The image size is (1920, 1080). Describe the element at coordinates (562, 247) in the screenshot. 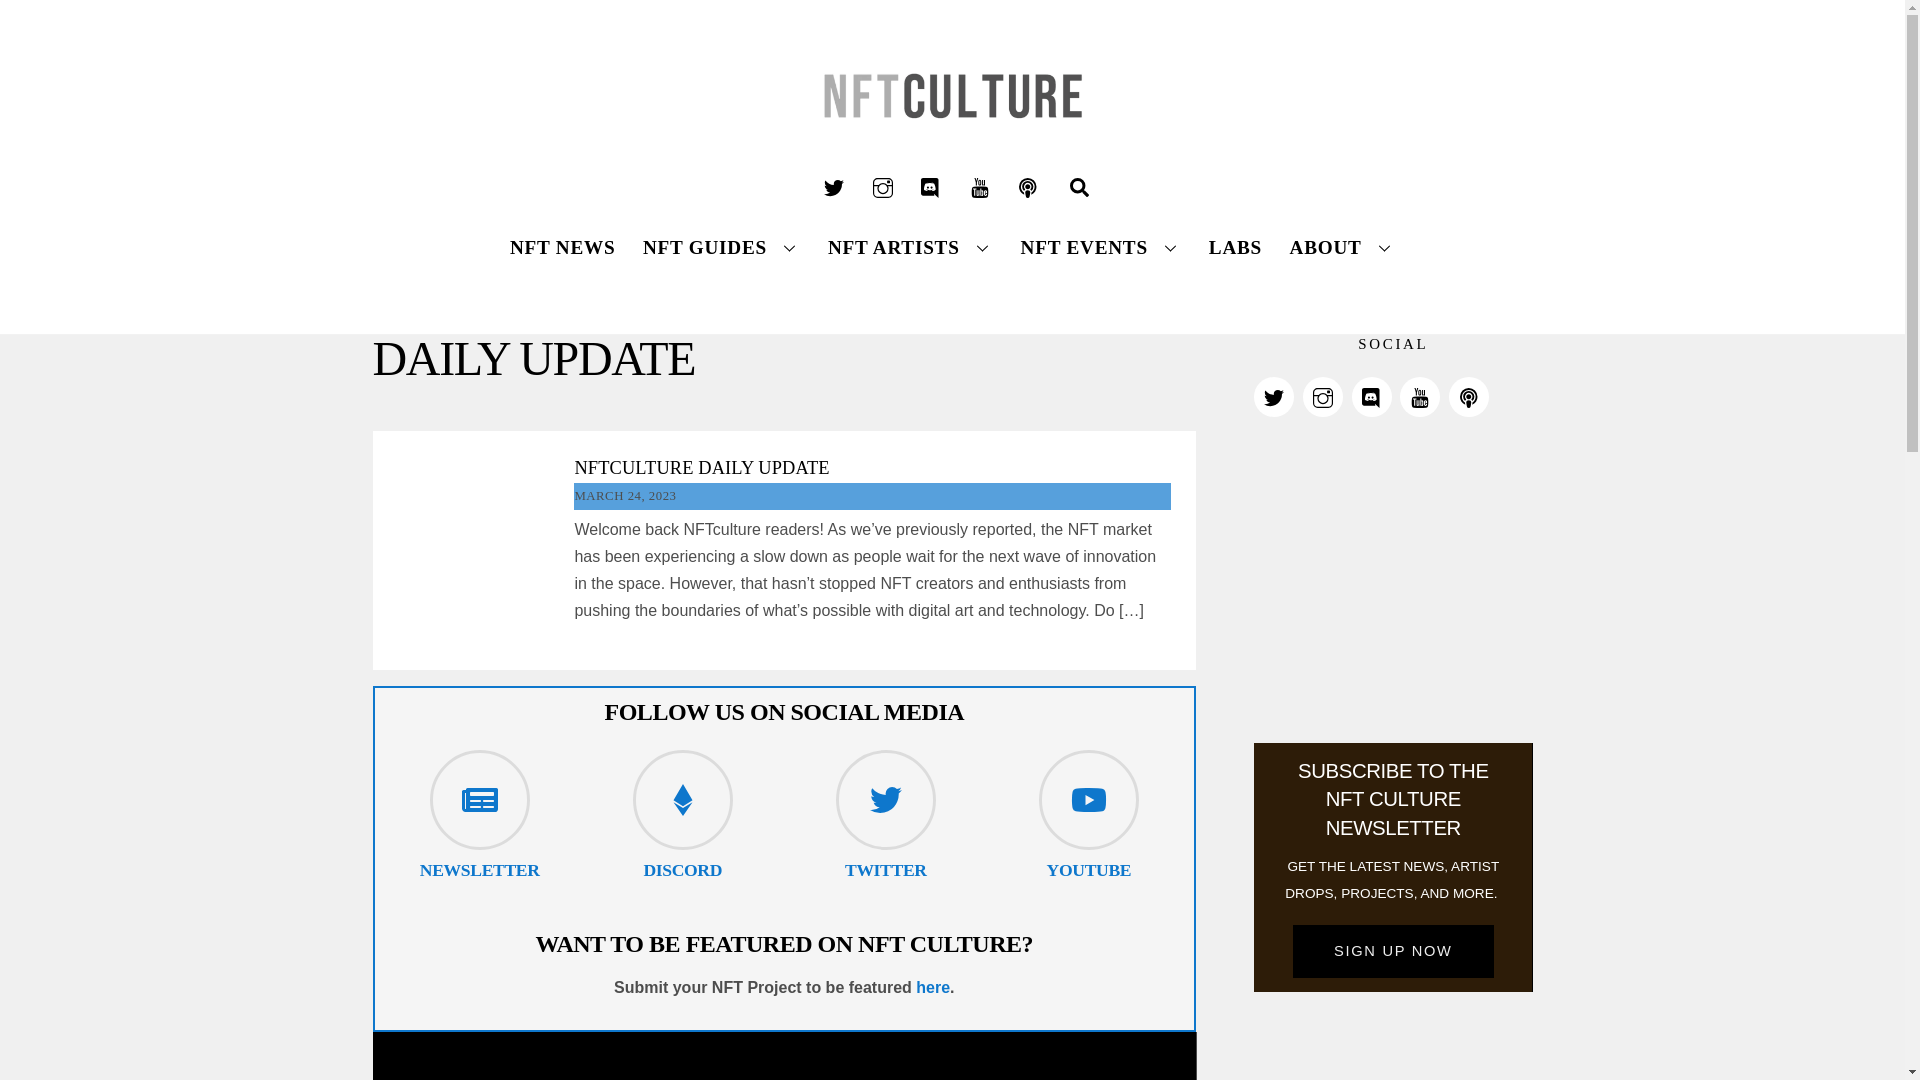

I see `TWITTER` at that location.